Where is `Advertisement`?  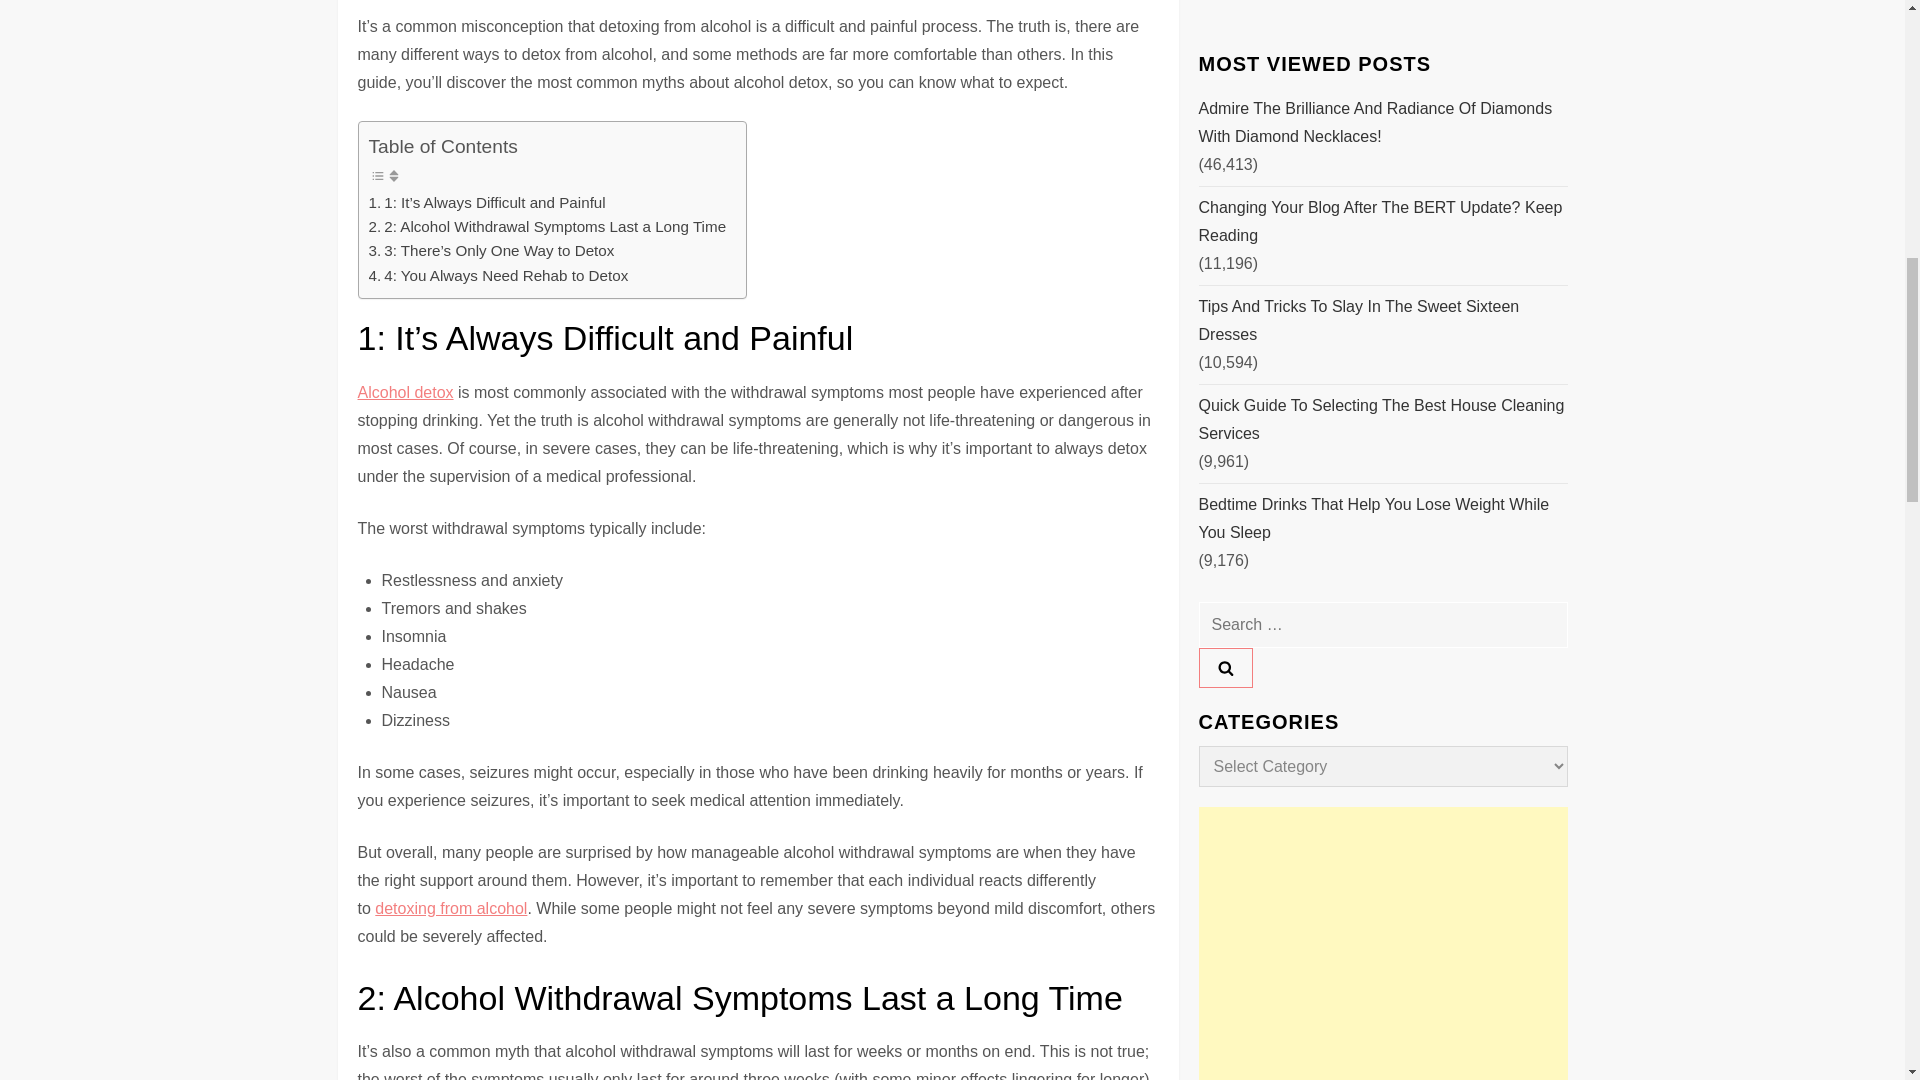
Advertisement is located at coordinates (1382, 176).